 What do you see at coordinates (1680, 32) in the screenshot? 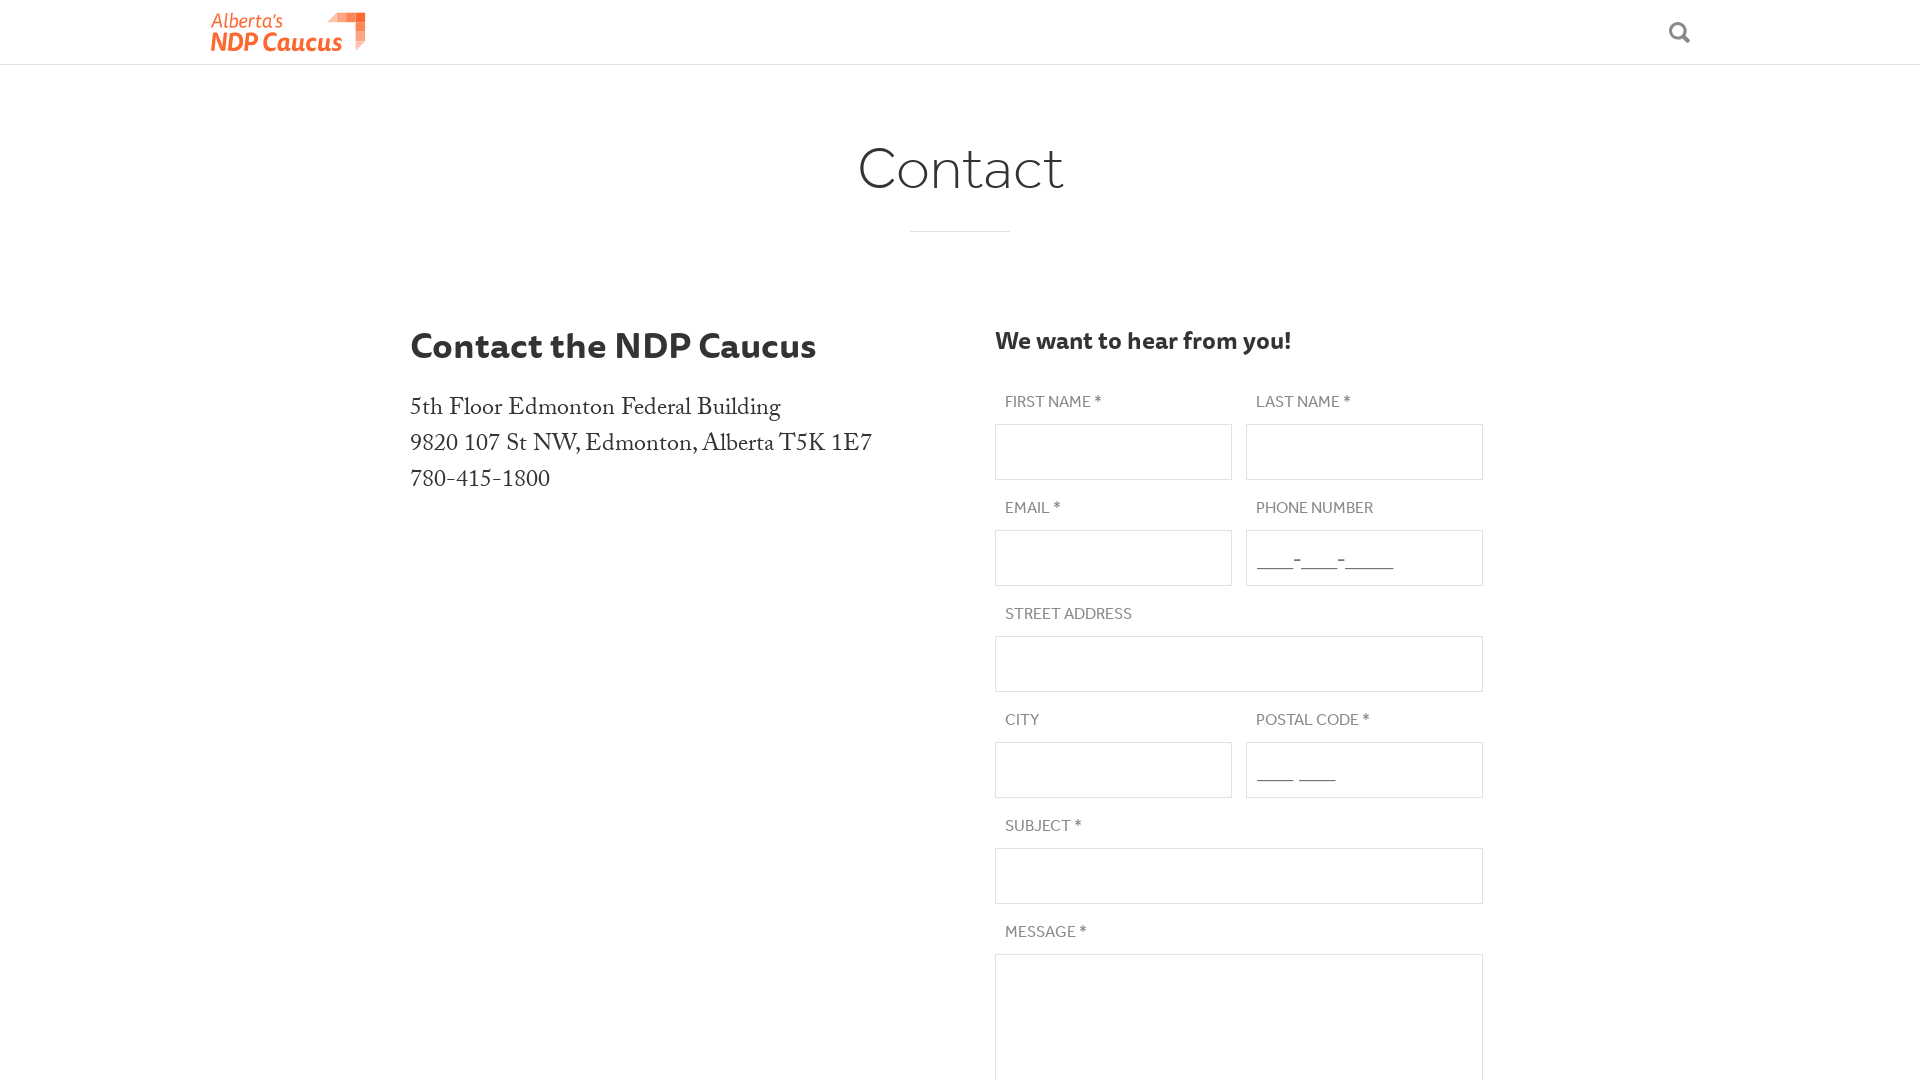
I see `Search` at bounding box center [1680, 32].